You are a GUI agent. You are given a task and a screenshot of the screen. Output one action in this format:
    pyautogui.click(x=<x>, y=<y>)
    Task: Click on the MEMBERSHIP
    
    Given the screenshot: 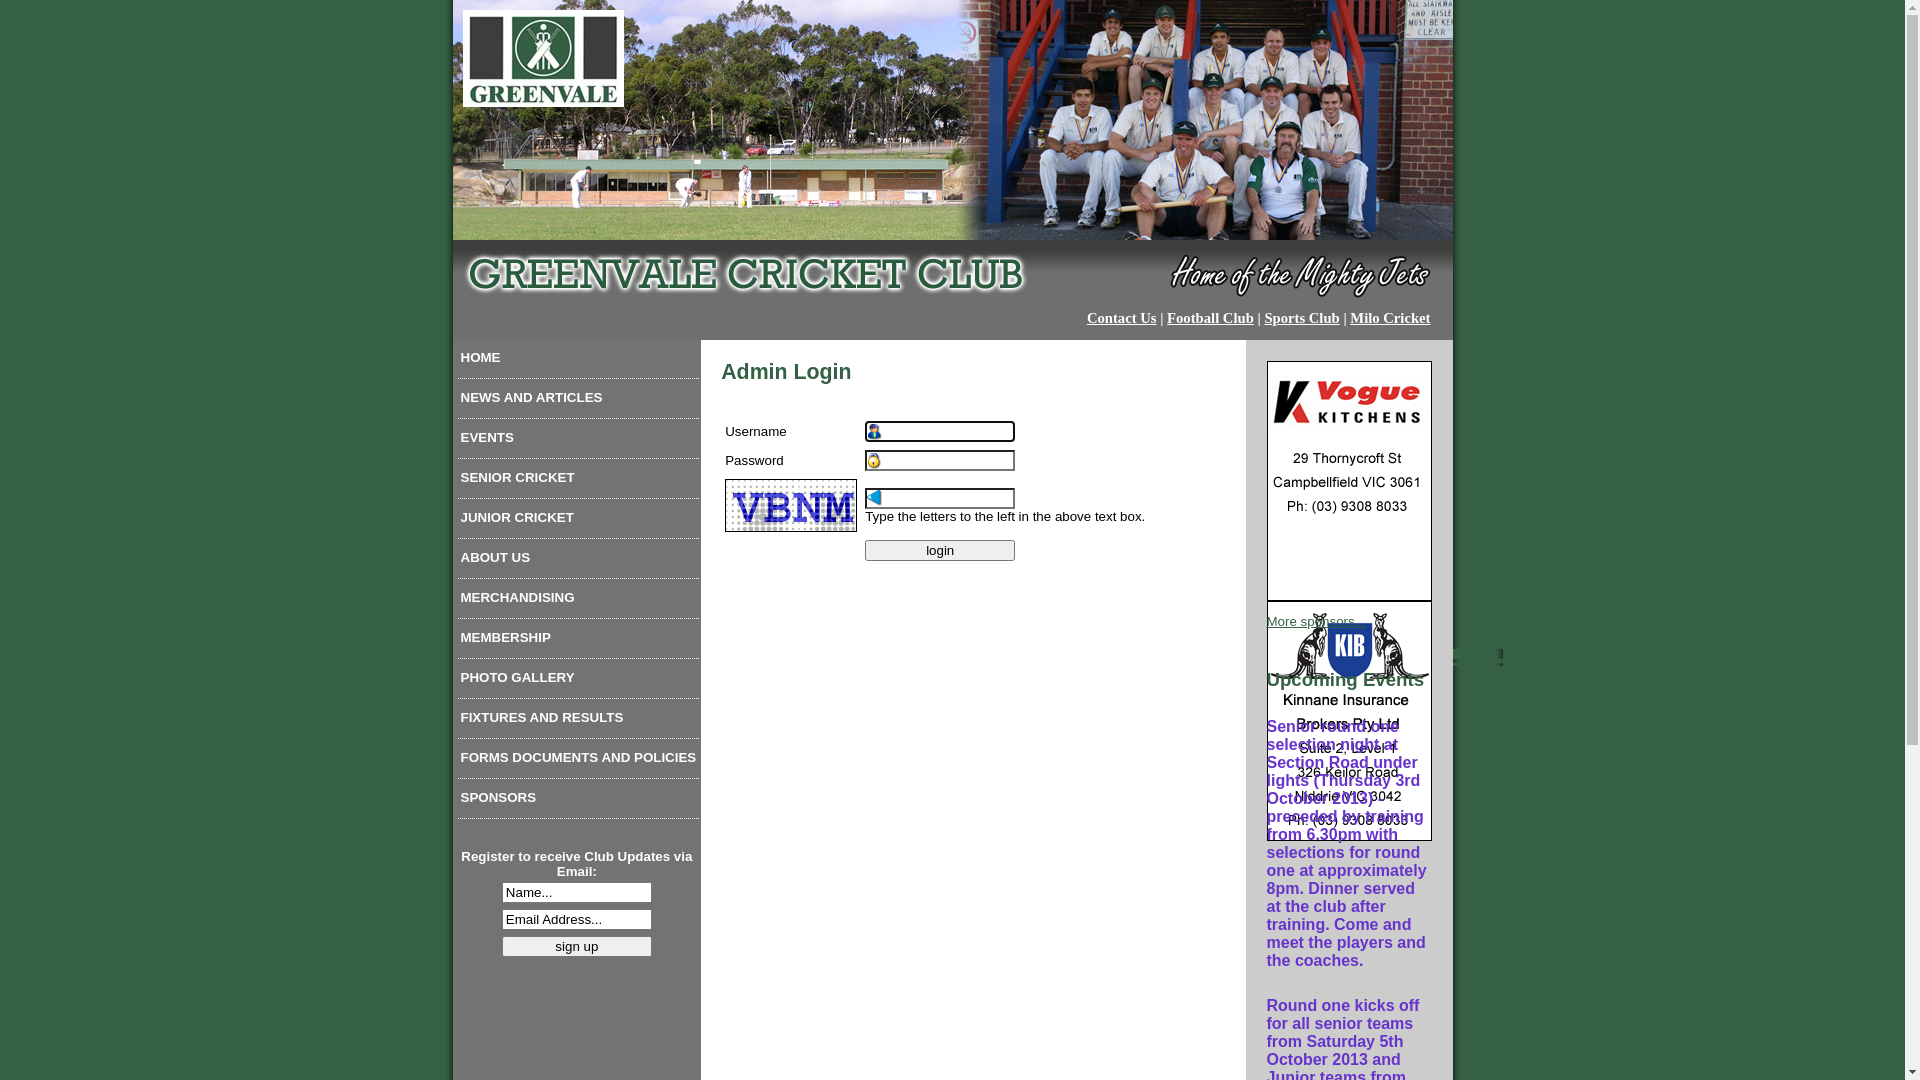 What is the action you would take?
    pyautogui.click(x=579, y=642)
    